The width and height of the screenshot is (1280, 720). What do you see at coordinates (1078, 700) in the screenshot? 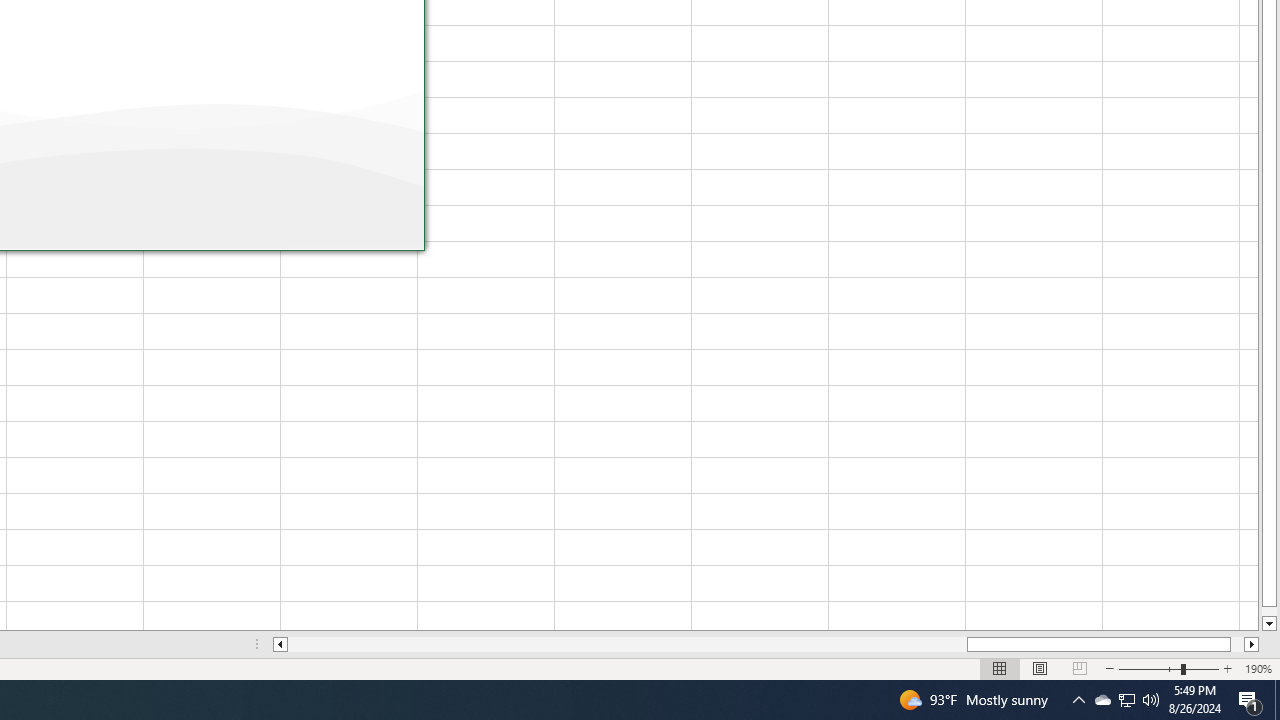
I see `Notification Chevron` at bounding box center [1078, 700].